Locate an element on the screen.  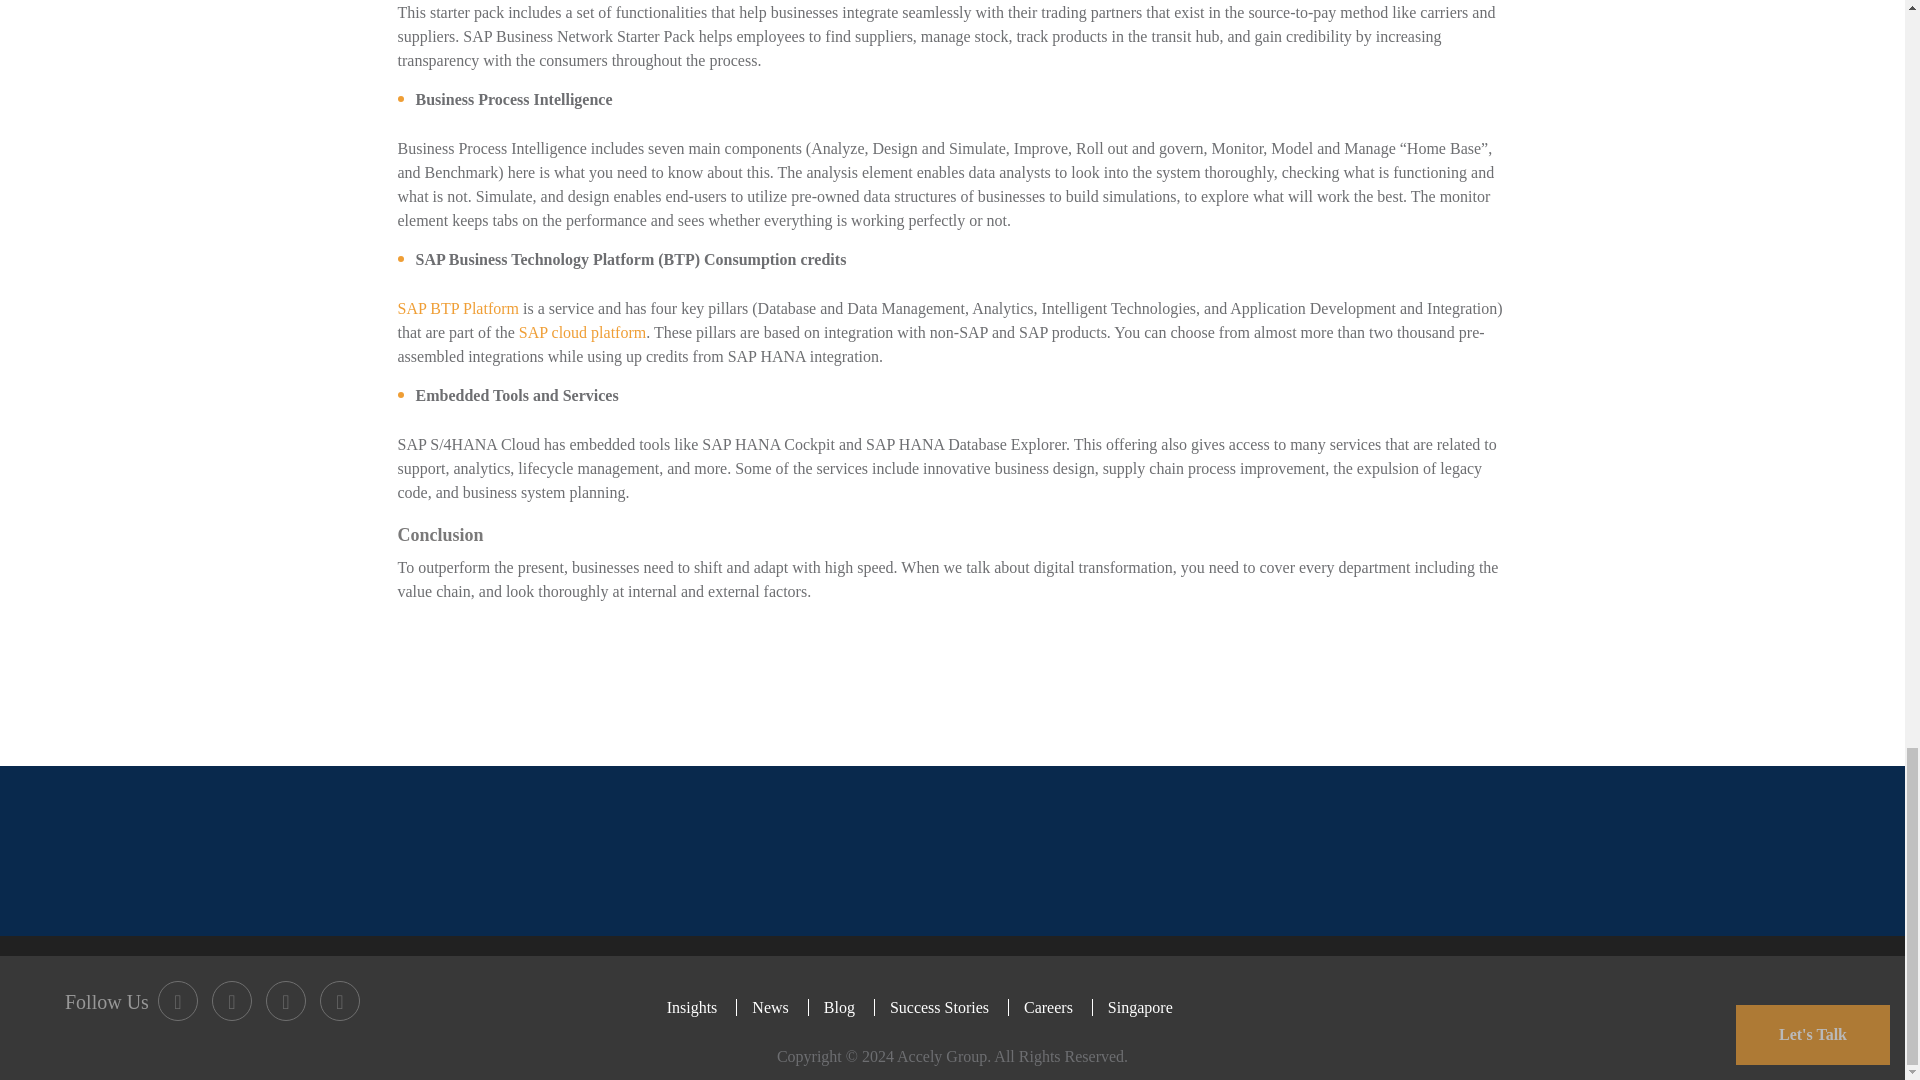
Insights is located at coordinates (700, 1008).